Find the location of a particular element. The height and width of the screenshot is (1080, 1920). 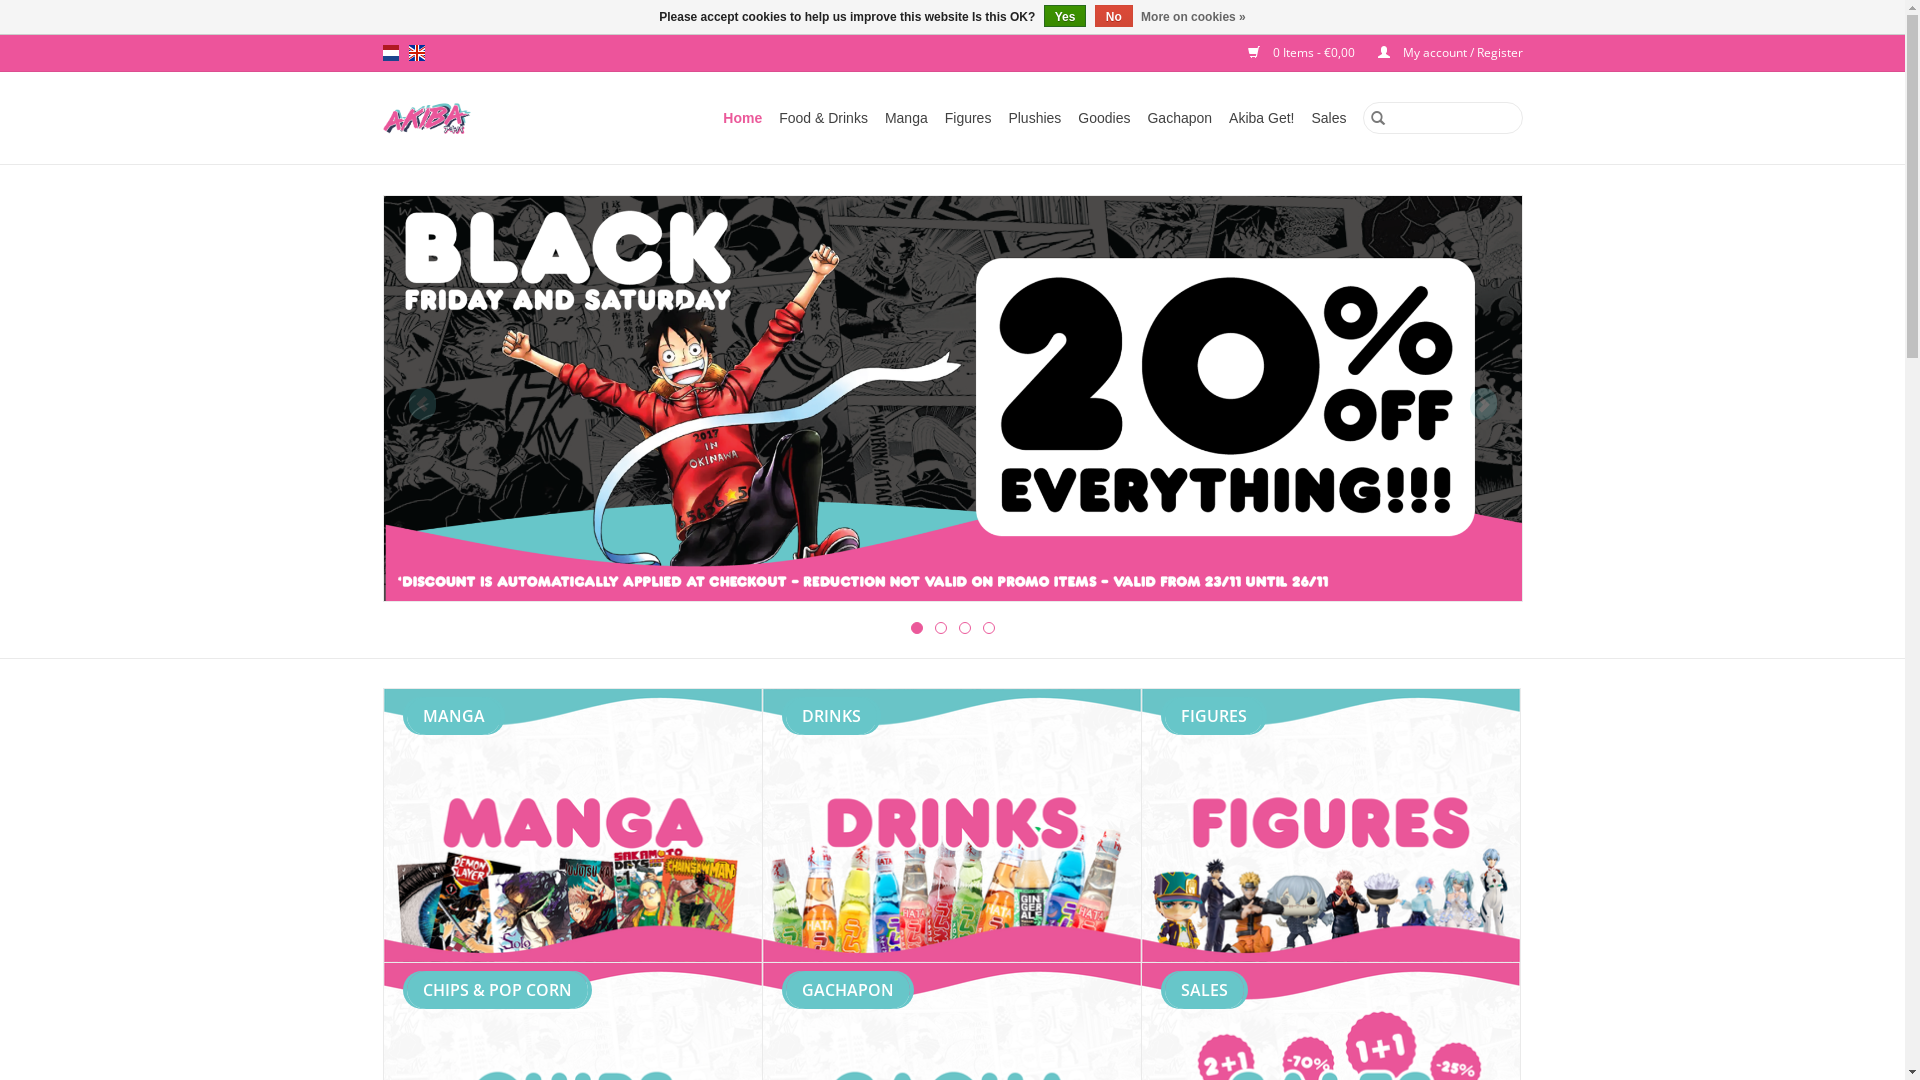

Figures is located at coordinates (968, 118).